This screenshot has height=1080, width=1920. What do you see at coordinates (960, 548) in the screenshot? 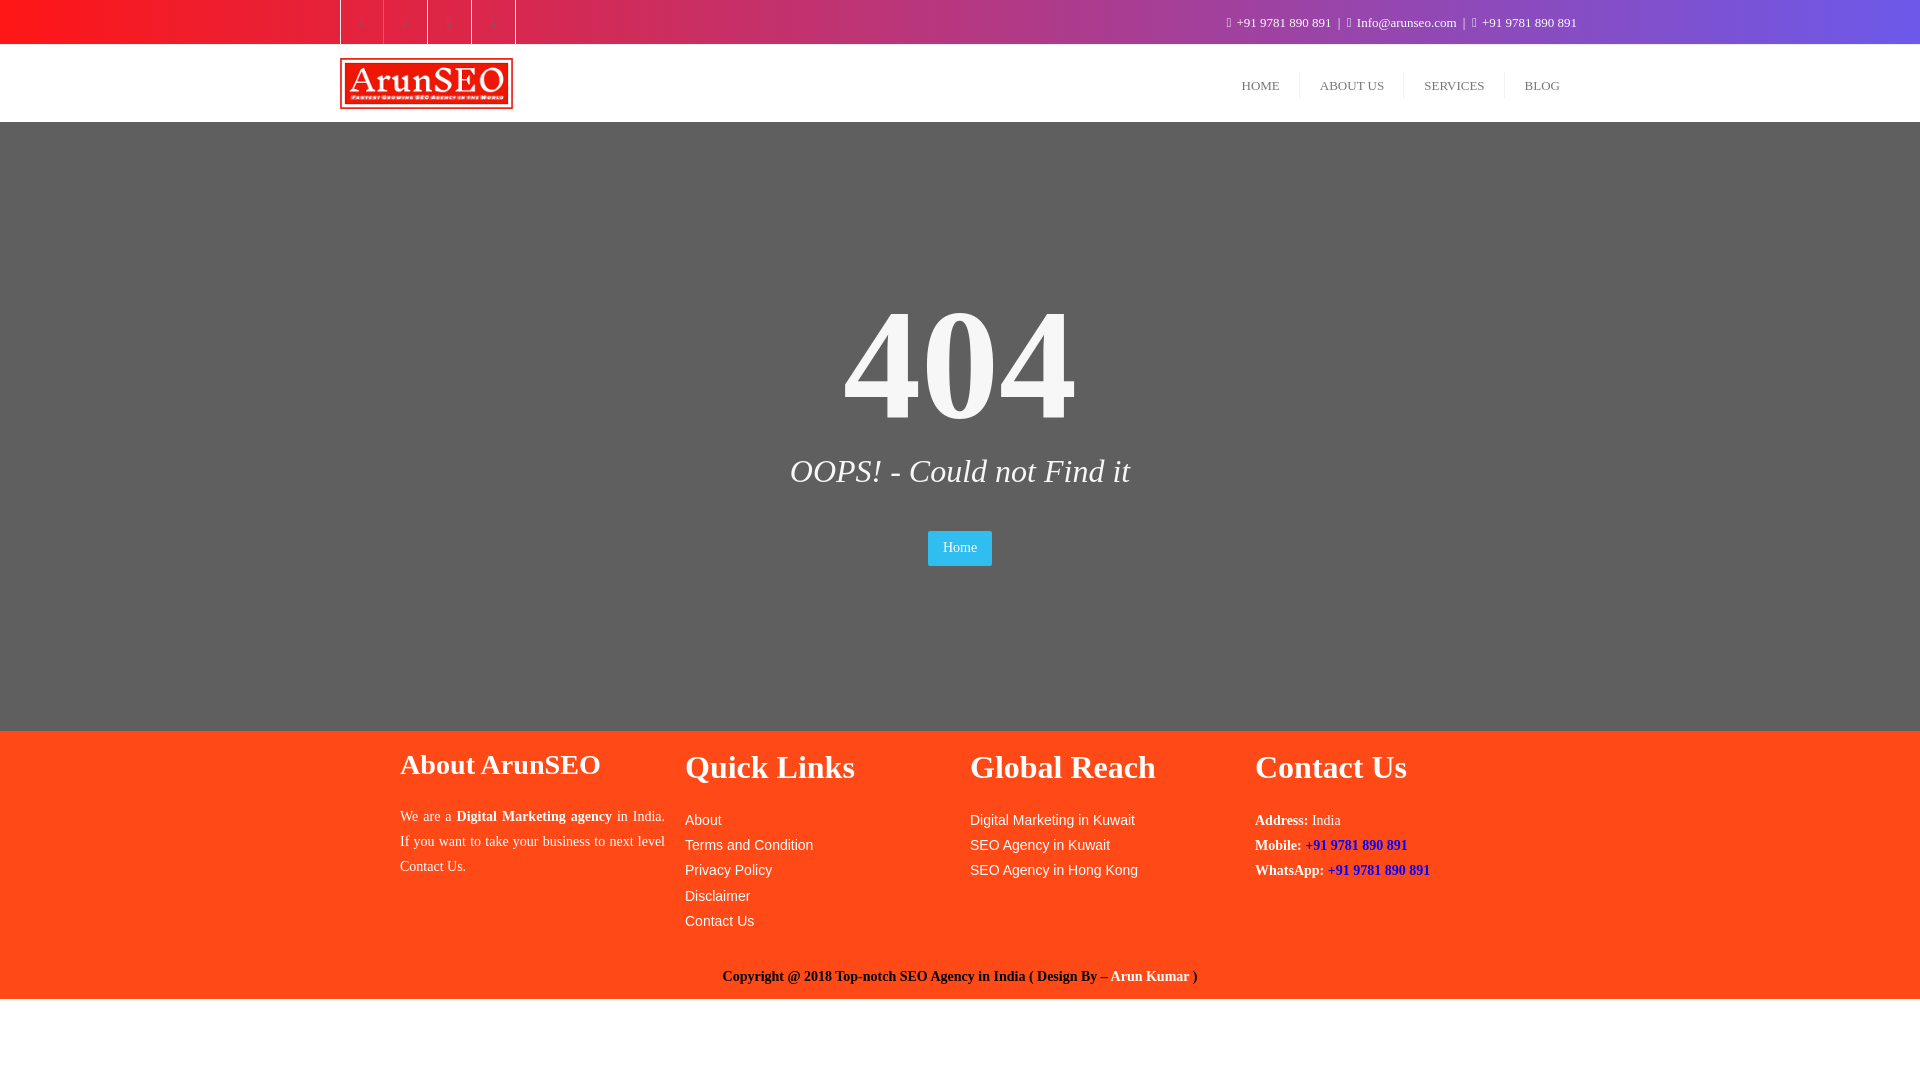
I see `Home` at bounding box center [960, 548].